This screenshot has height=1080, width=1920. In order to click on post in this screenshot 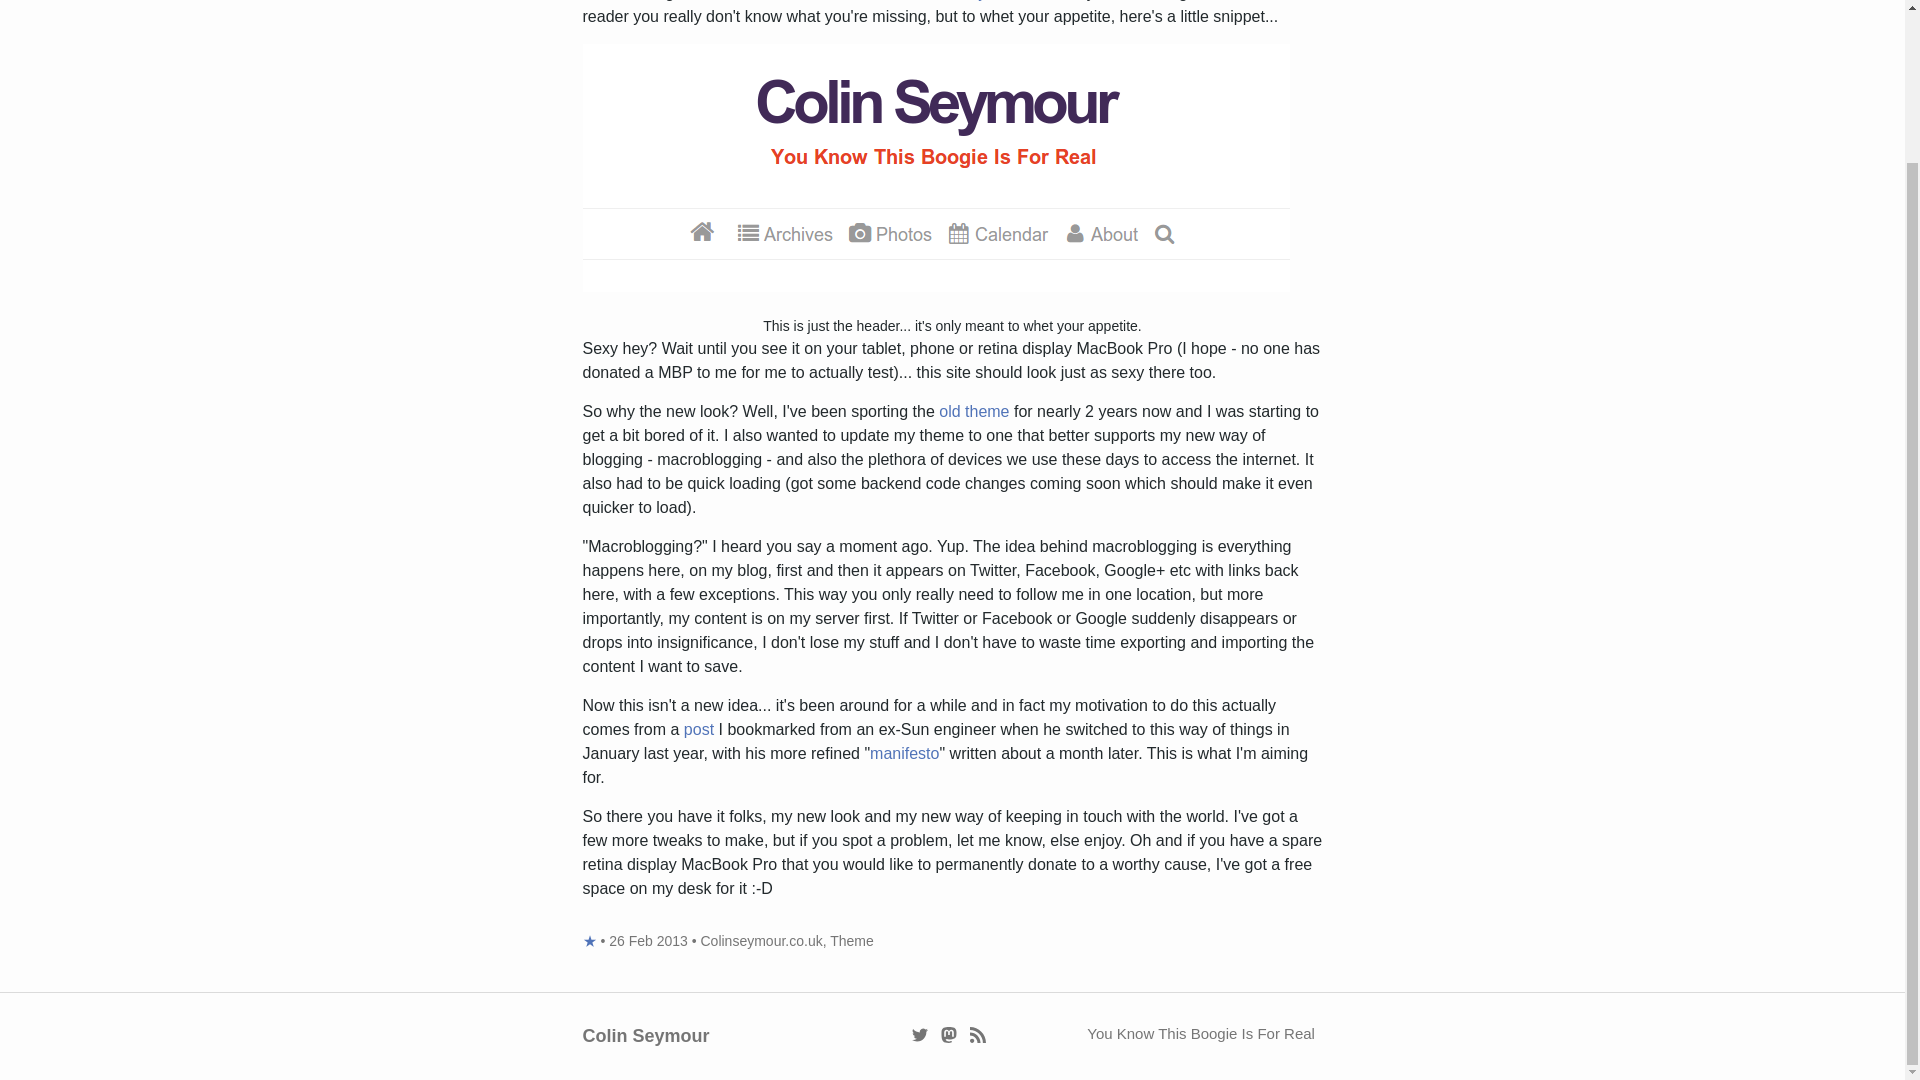, I will do `click(698, 729)`.